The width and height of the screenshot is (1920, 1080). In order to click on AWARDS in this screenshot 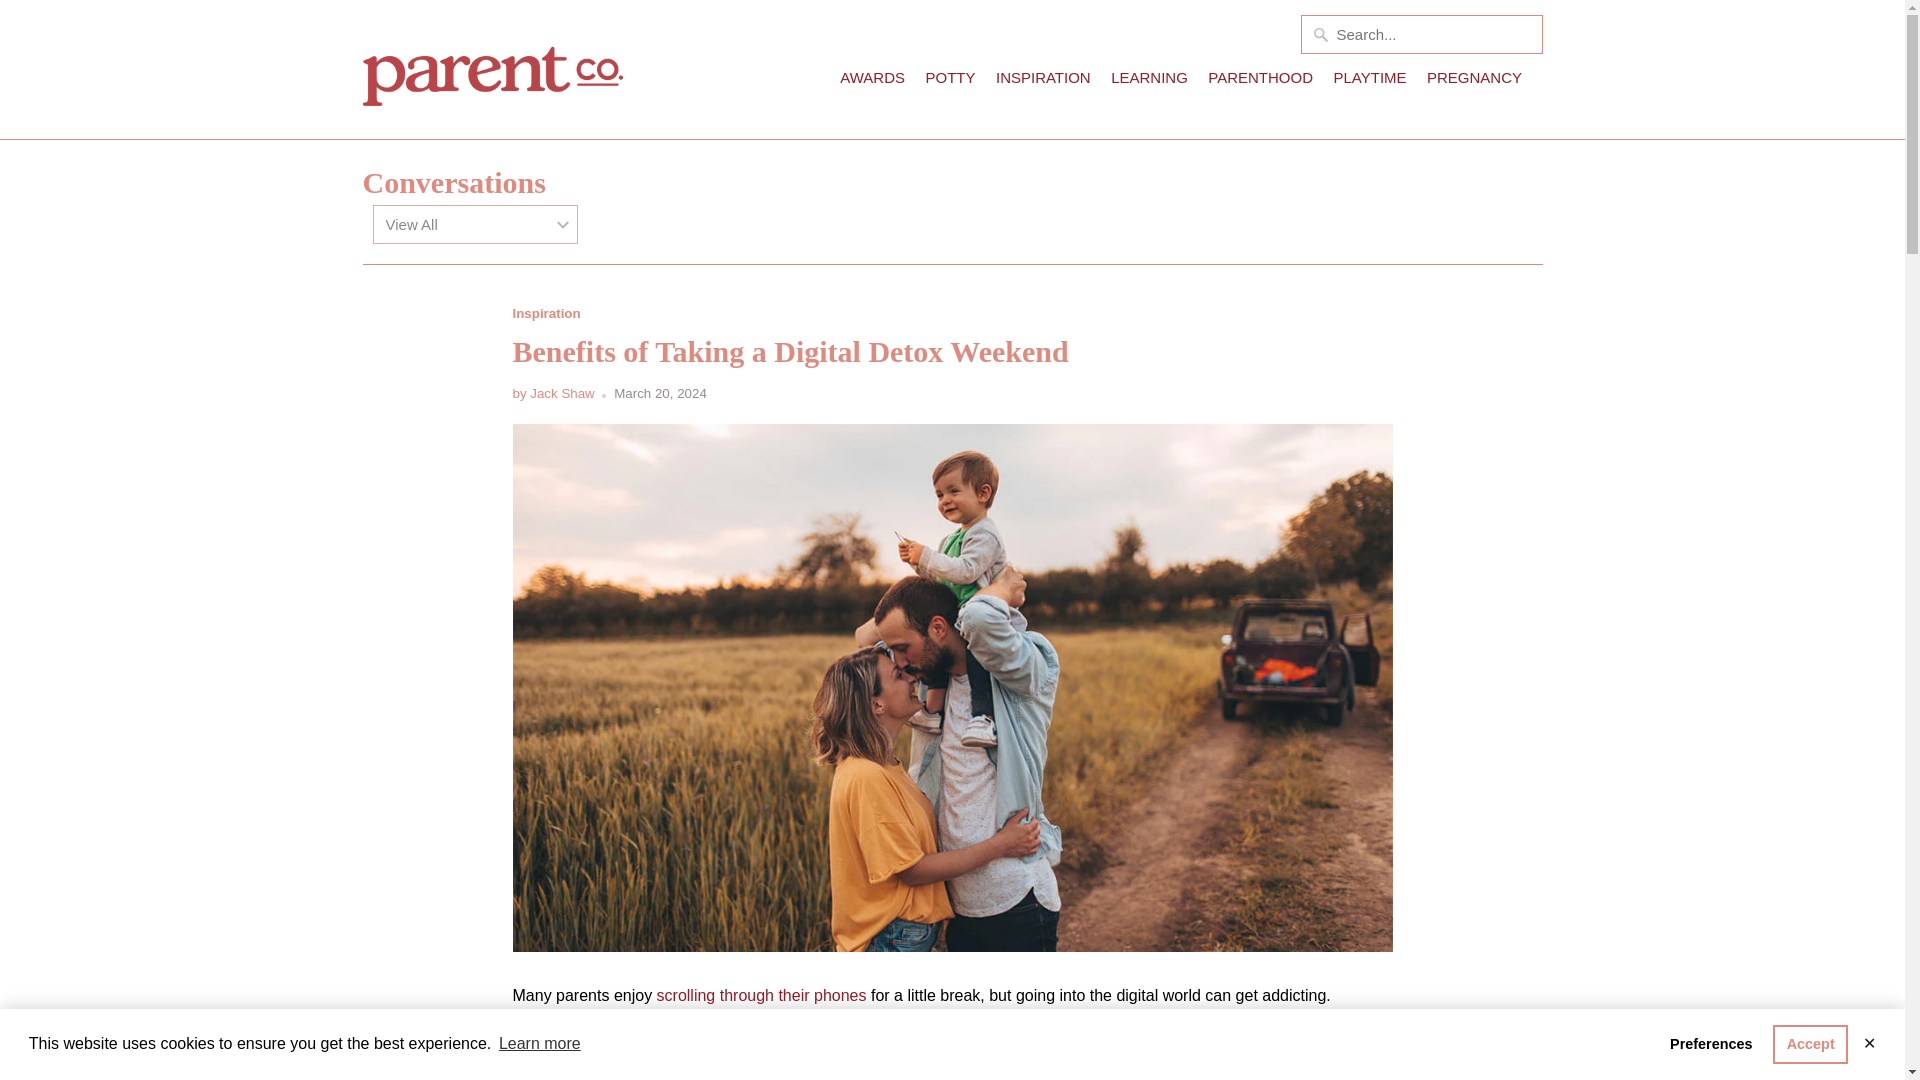, I will do `click(872, 82)`.